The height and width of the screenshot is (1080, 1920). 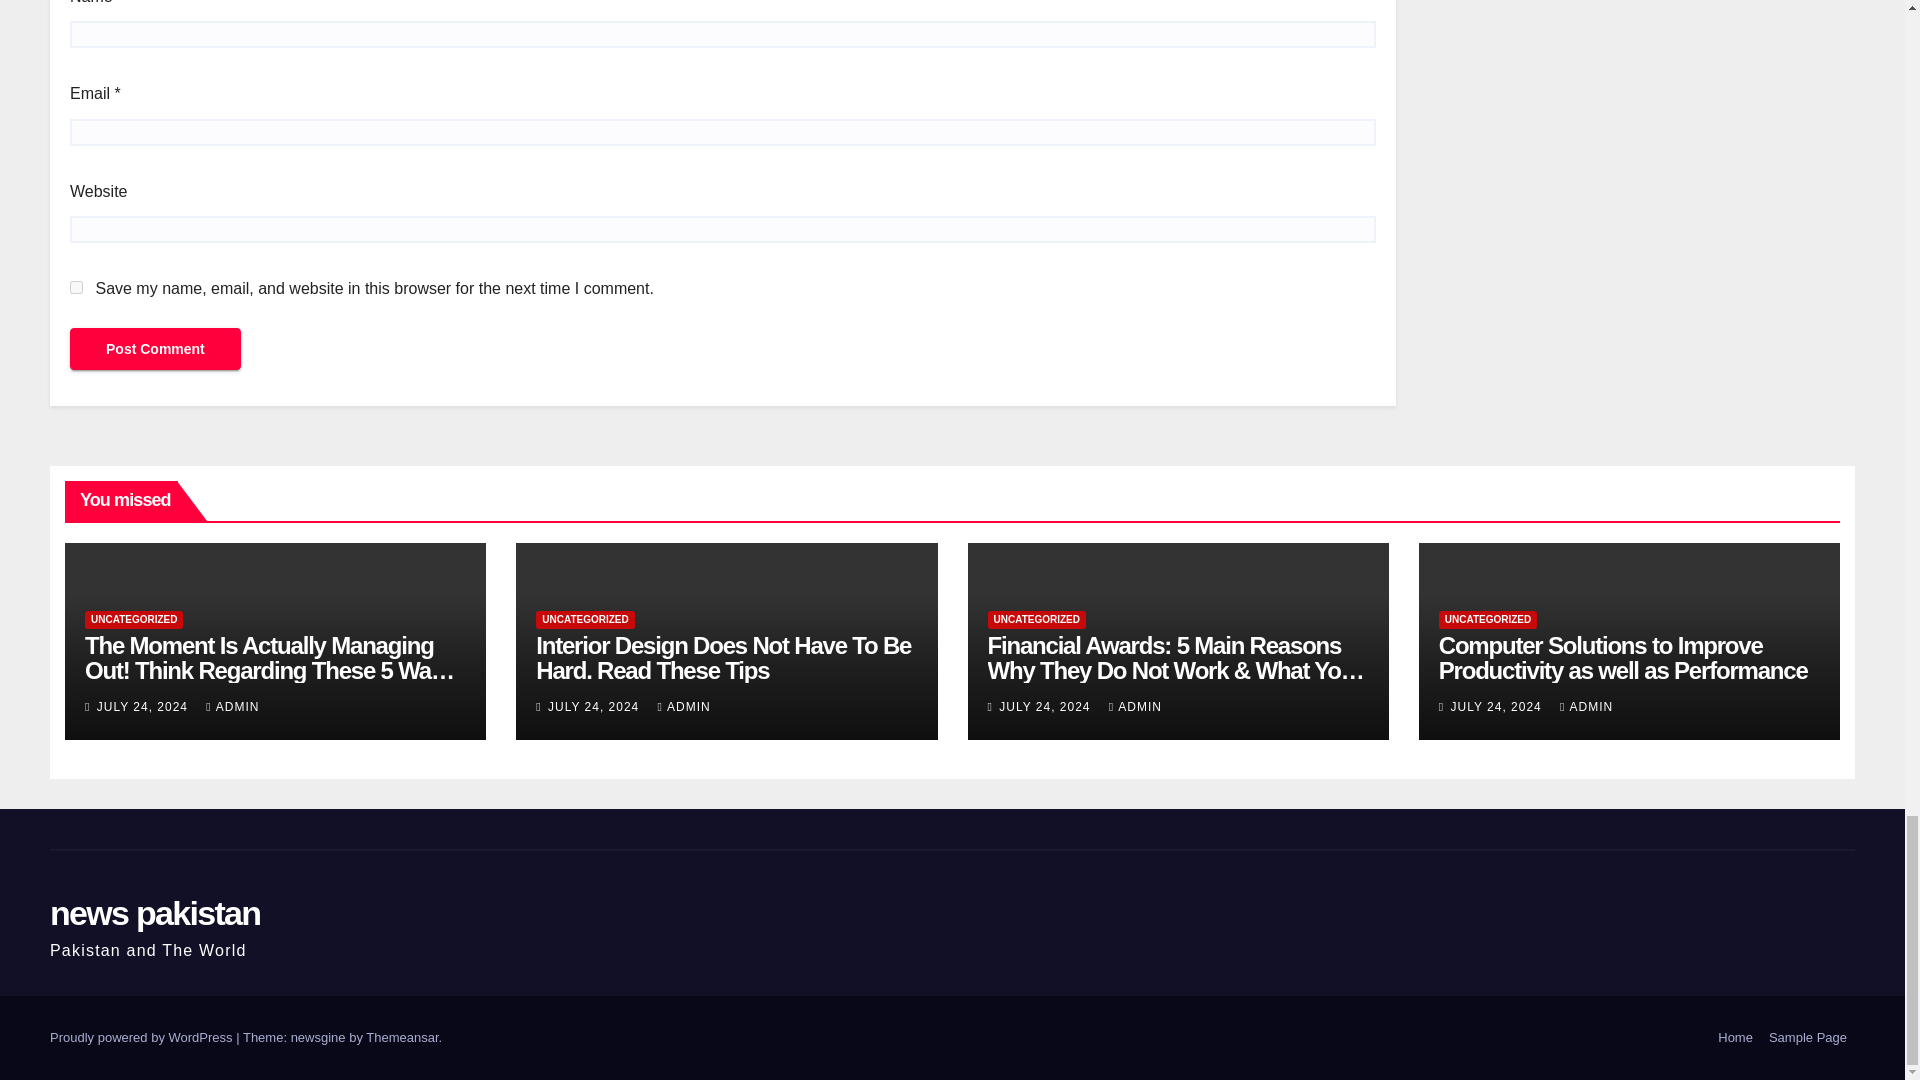 What do you see at coordinates (1735, 1038) in the screenshot?
I see `Home` at bounding box center [1735, 1038].